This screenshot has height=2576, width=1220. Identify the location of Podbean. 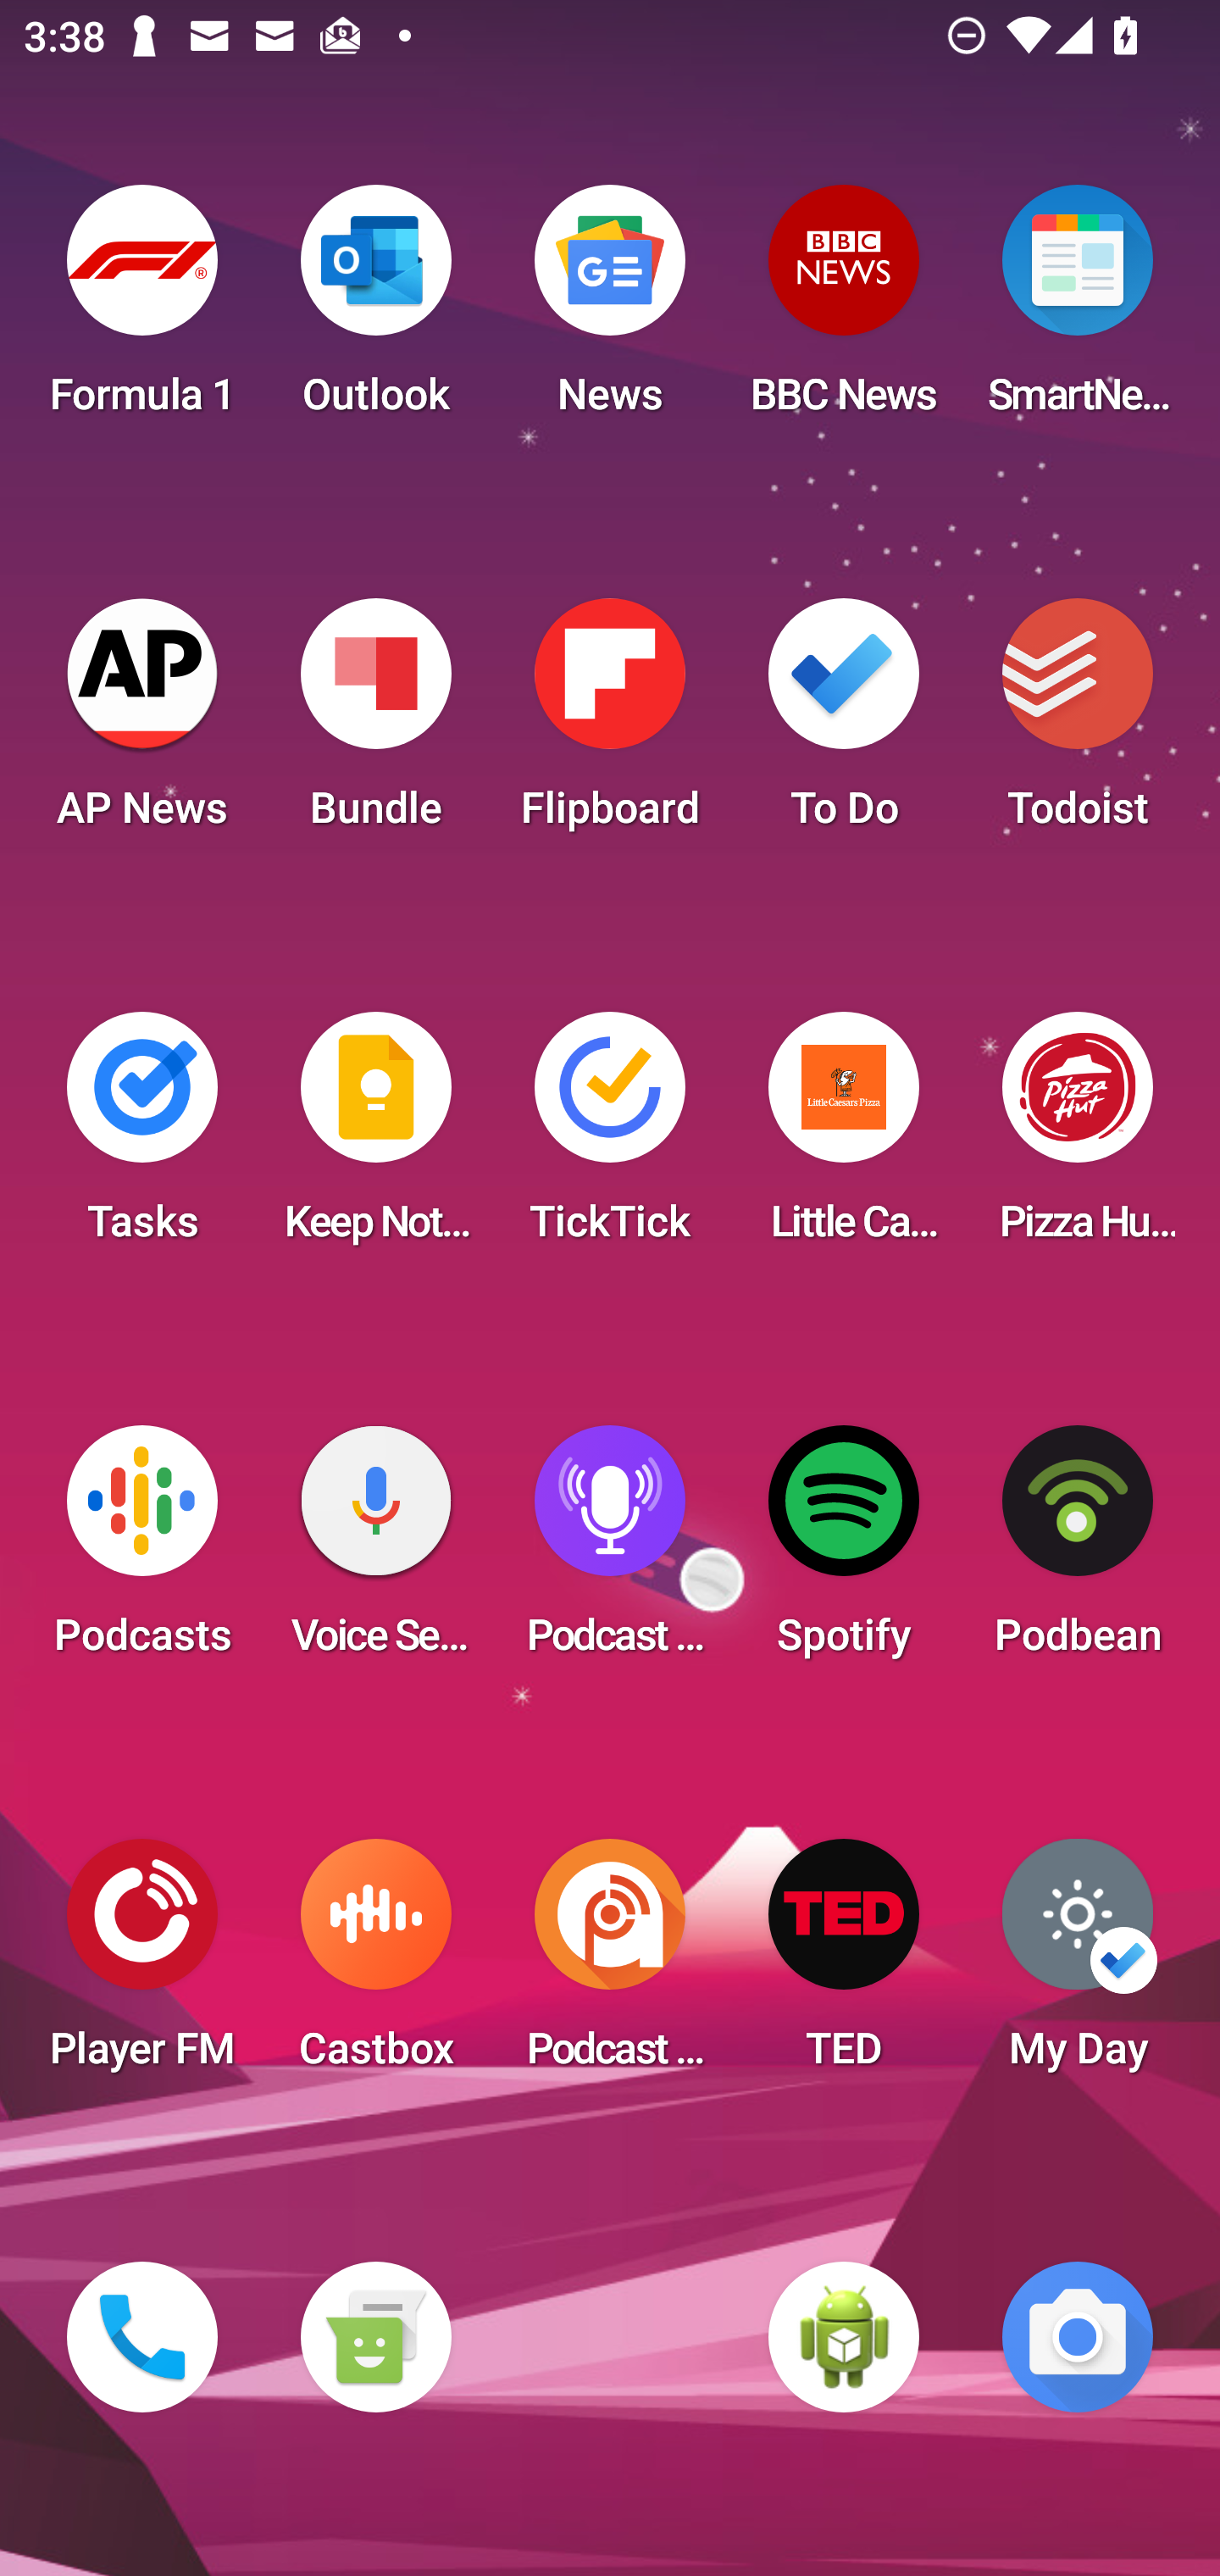
(1078, 1551).